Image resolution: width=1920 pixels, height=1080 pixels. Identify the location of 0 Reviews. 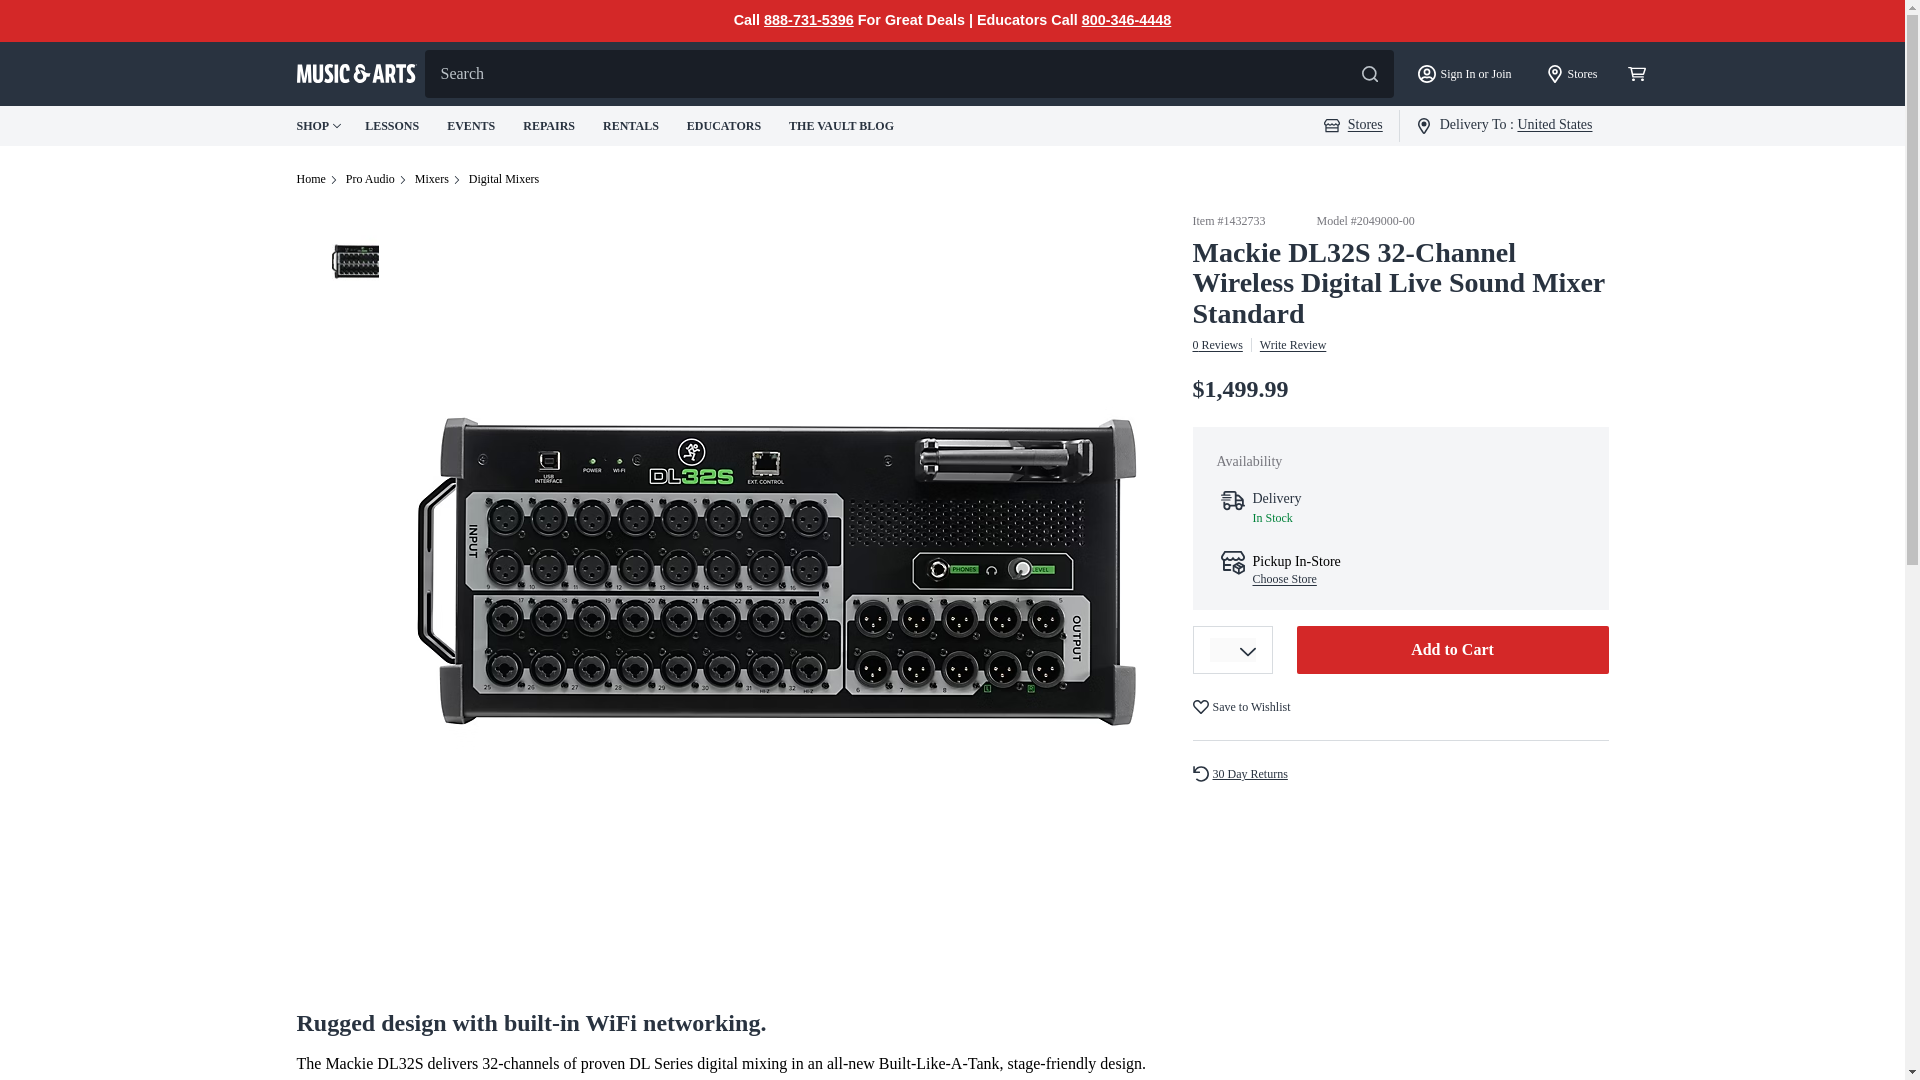
(1217, 345).